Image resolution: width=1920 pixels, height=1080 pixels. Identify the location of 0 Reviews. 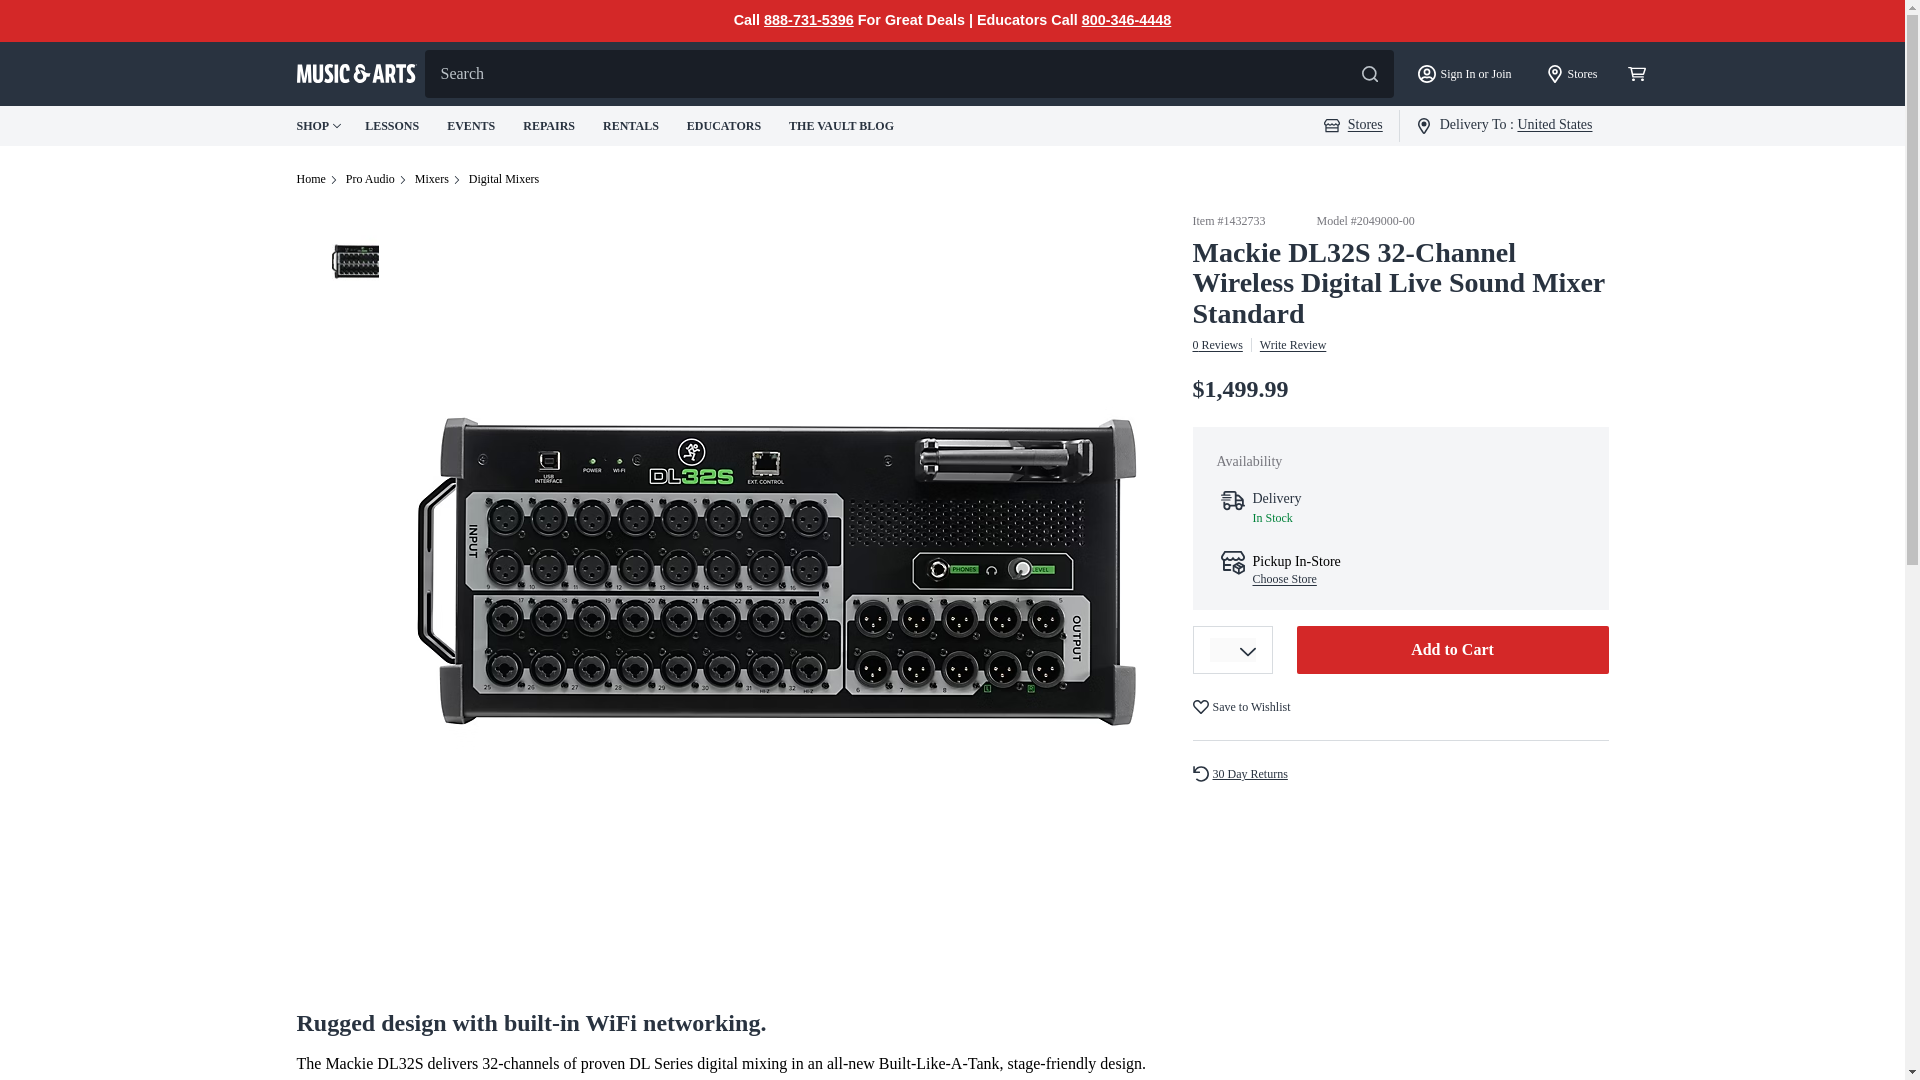
(1217, 345).